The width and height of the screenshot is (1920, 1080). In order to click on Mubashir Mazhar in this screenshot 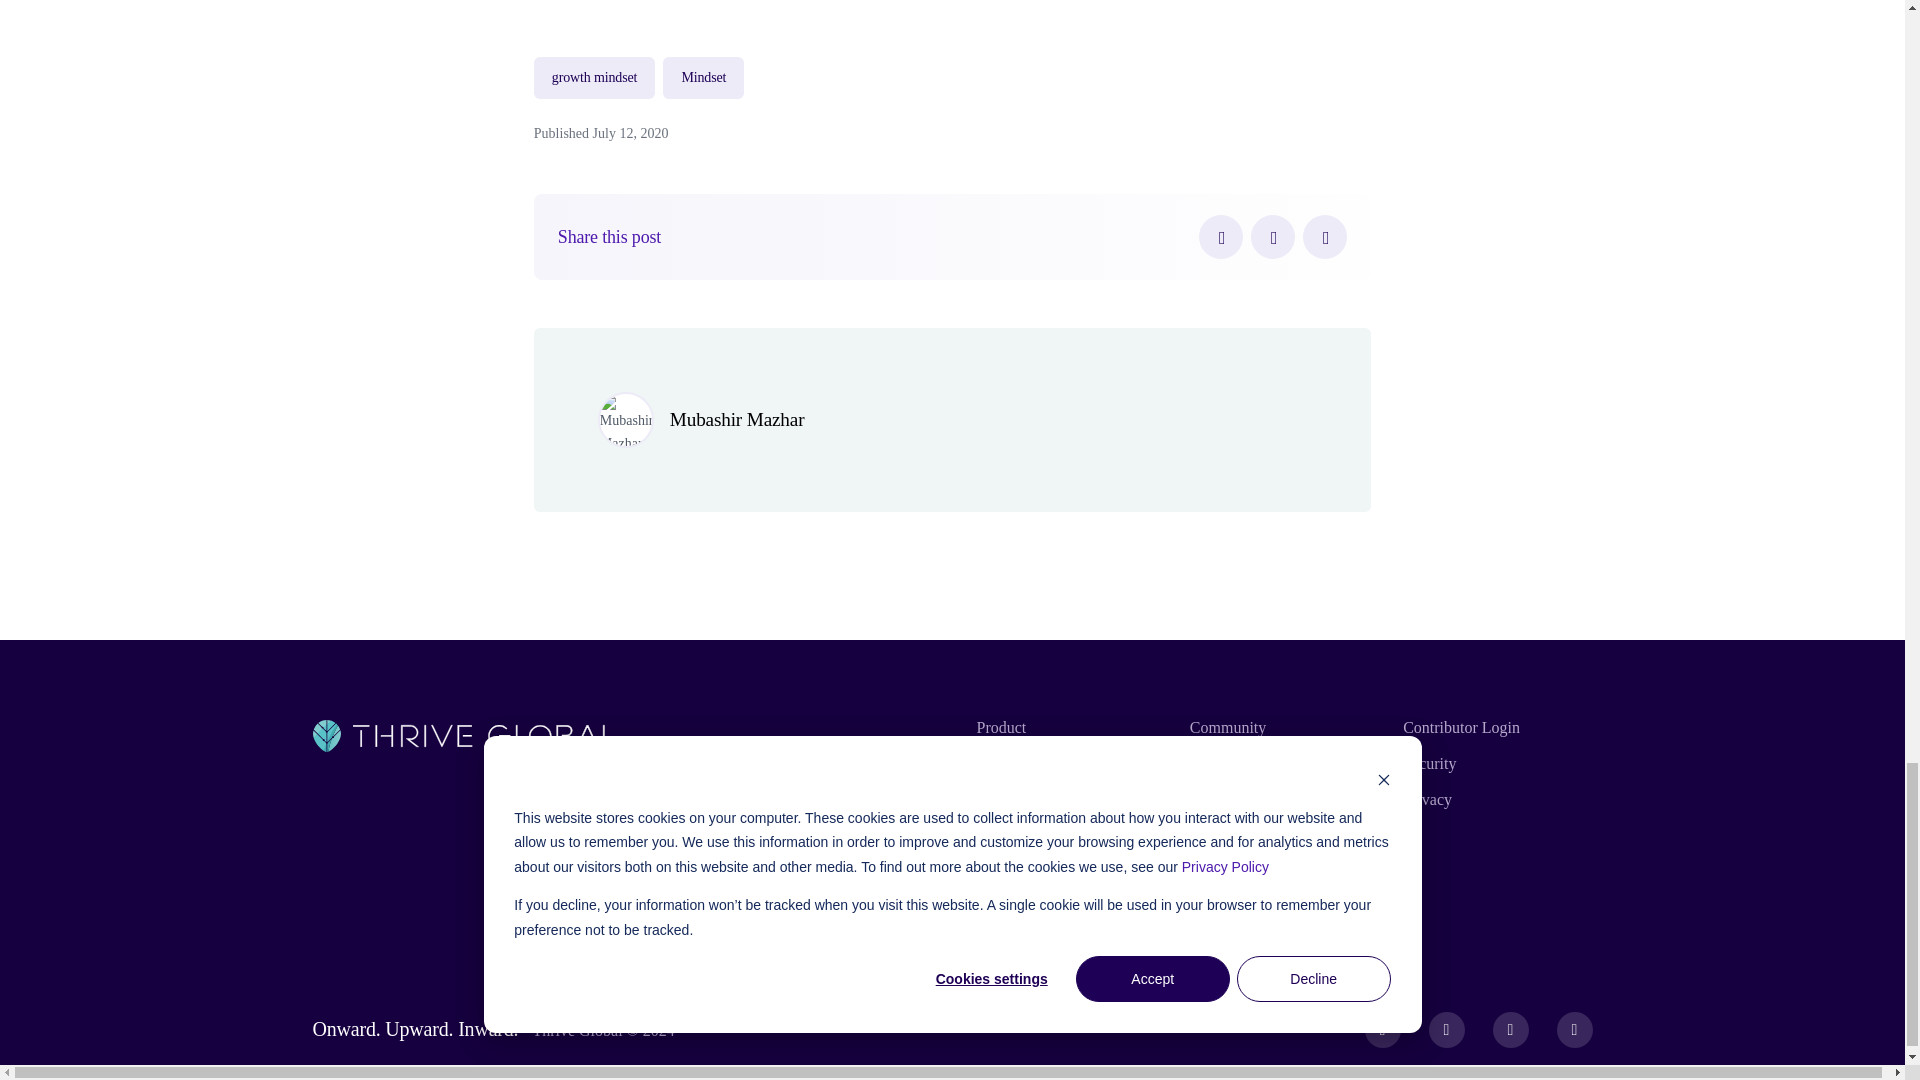, I will do `click(737, 419)`.